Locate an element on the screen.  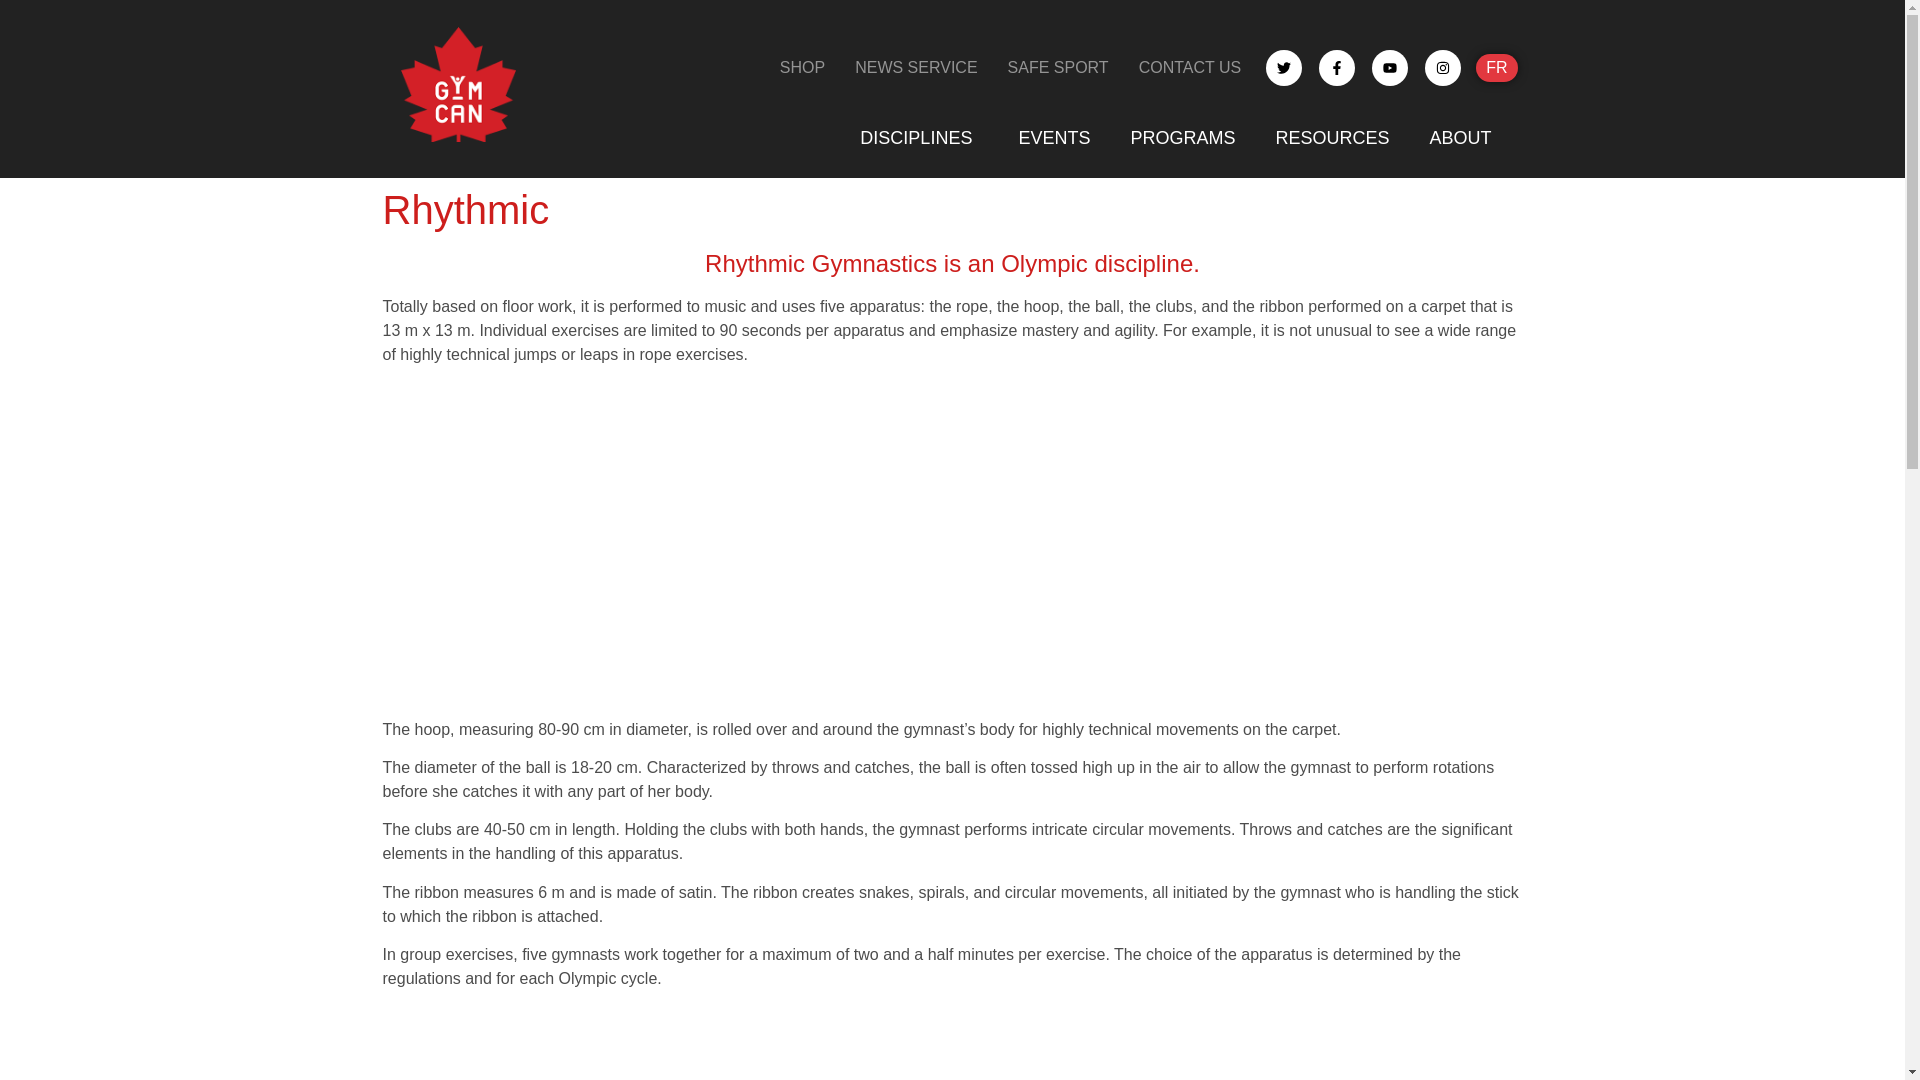
RESOURCES is located at coordinates (1332, 138).